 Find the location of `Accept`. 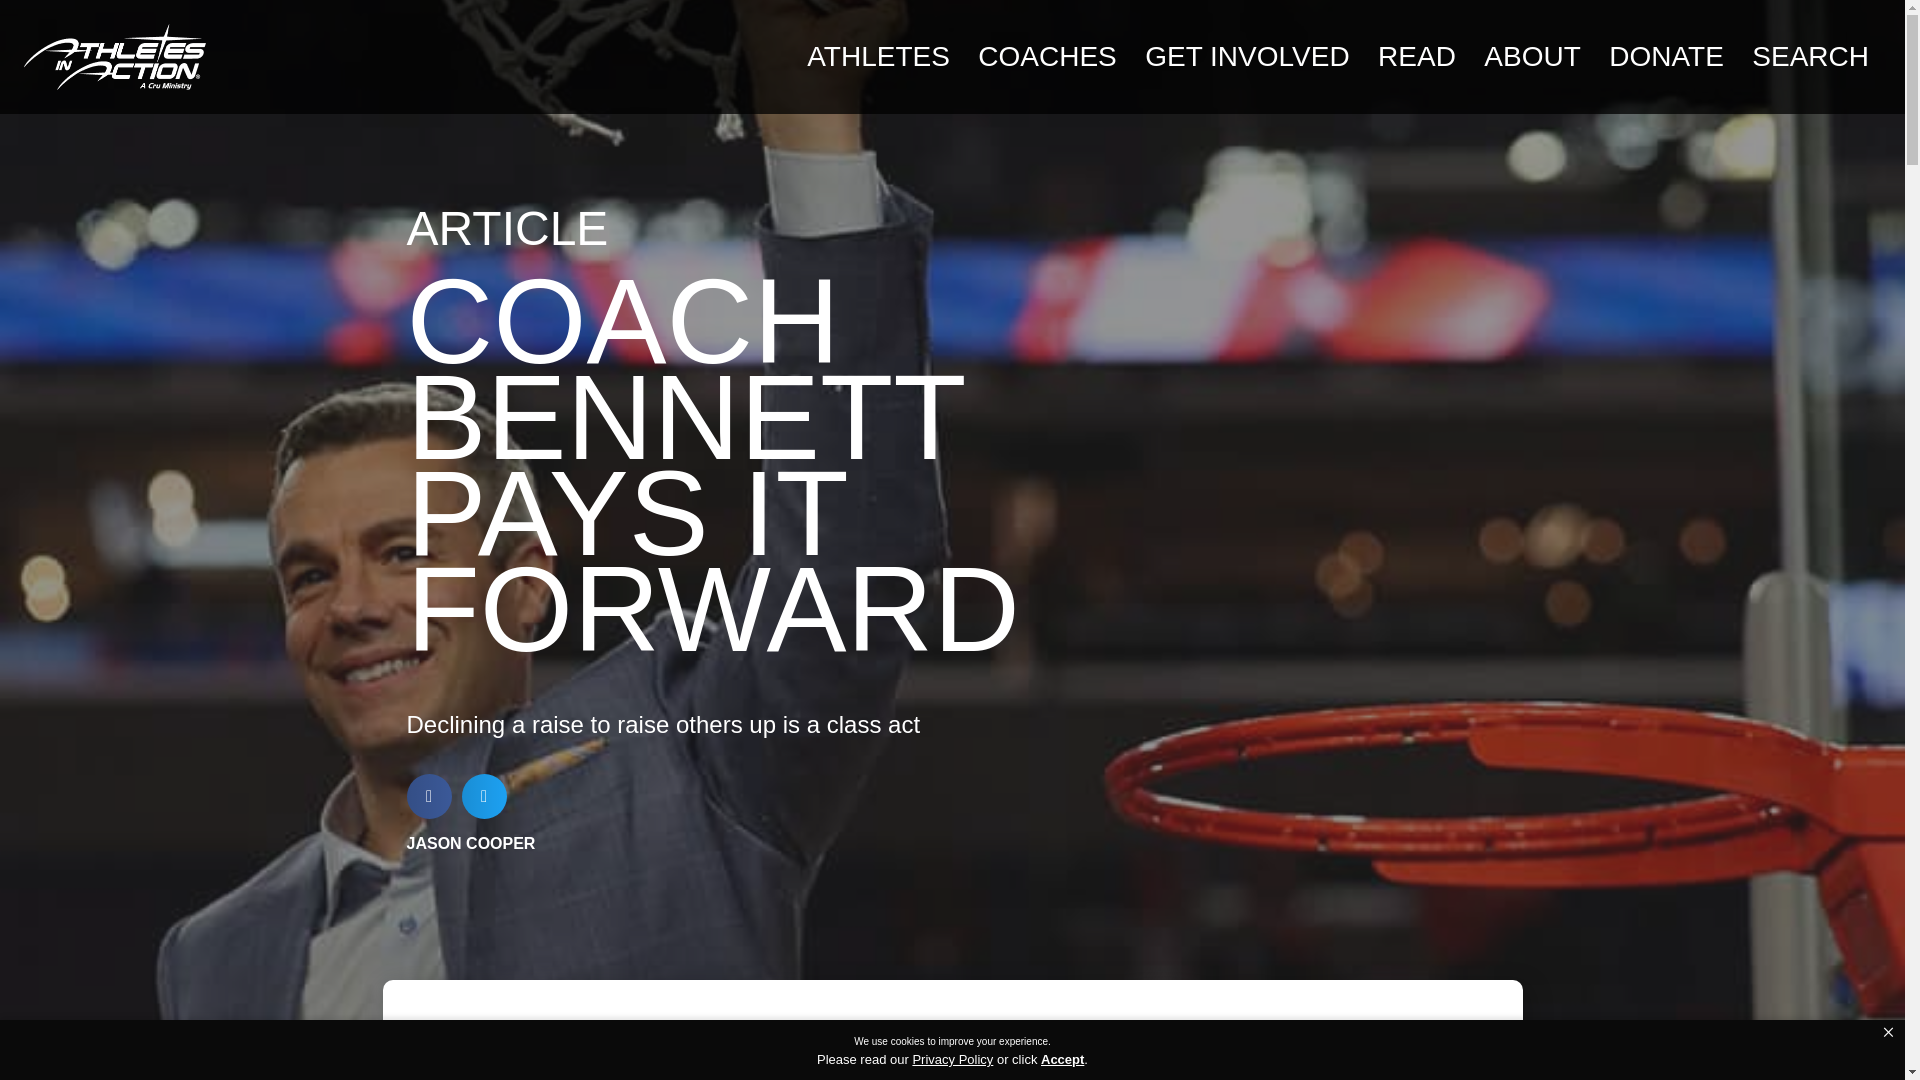

Accept is located at coordinates (1062, 1060).